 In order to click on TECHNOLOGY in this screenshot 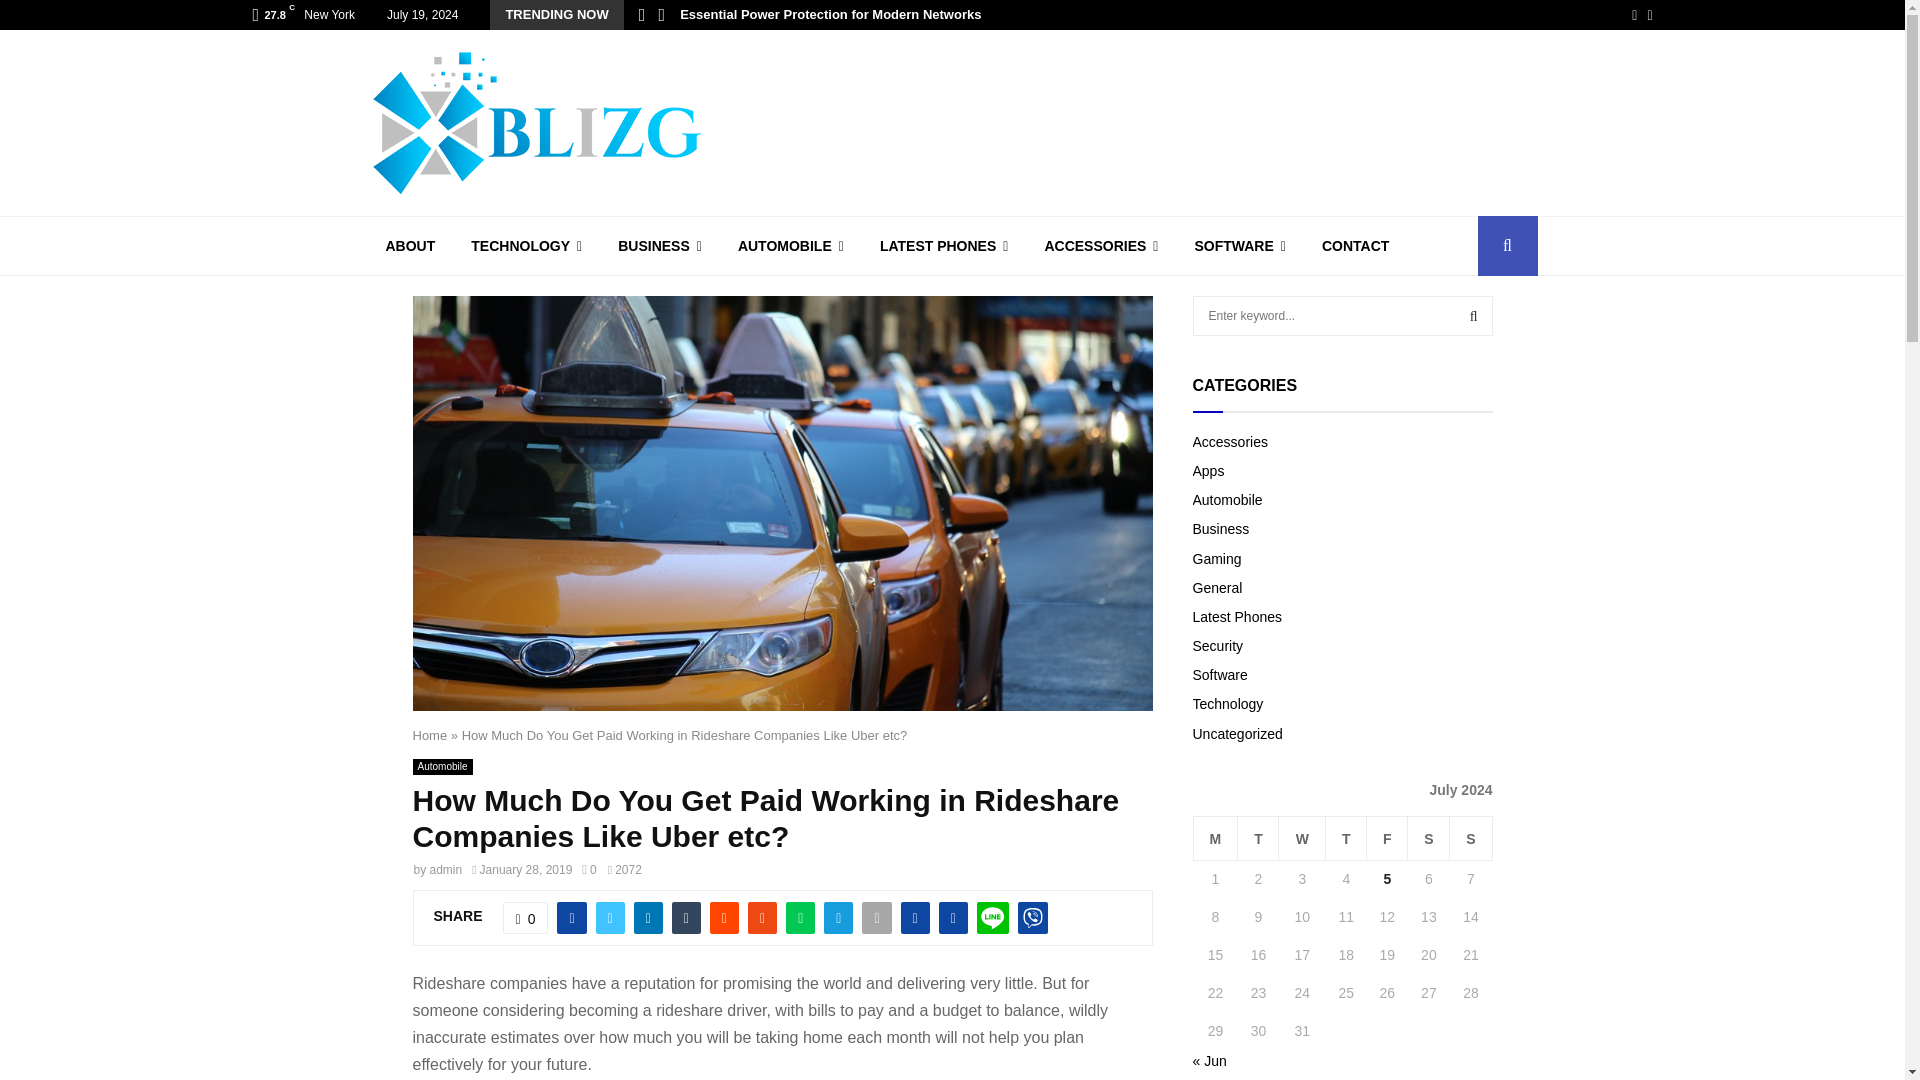, I will do `click(526, 246)`.